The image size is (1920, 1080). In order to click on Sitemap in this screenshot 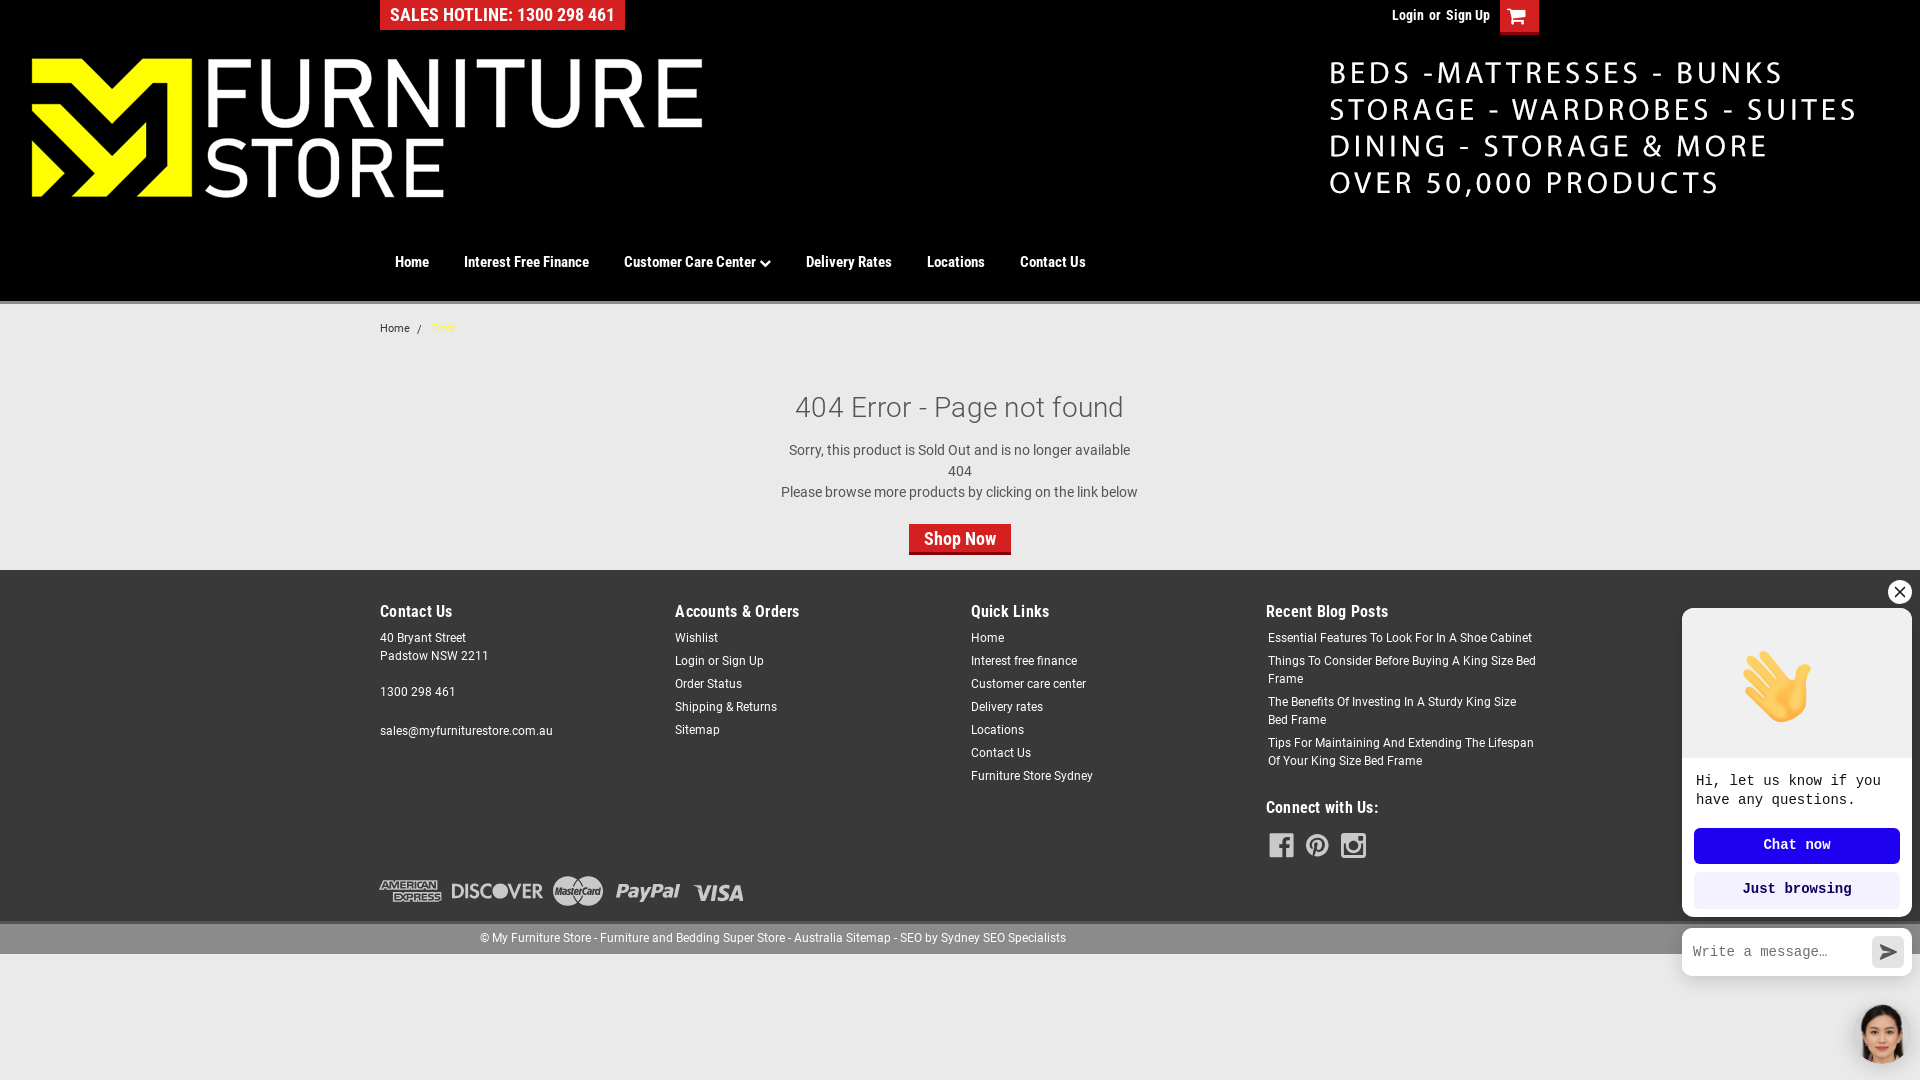, I will do `click(698, 730)`.